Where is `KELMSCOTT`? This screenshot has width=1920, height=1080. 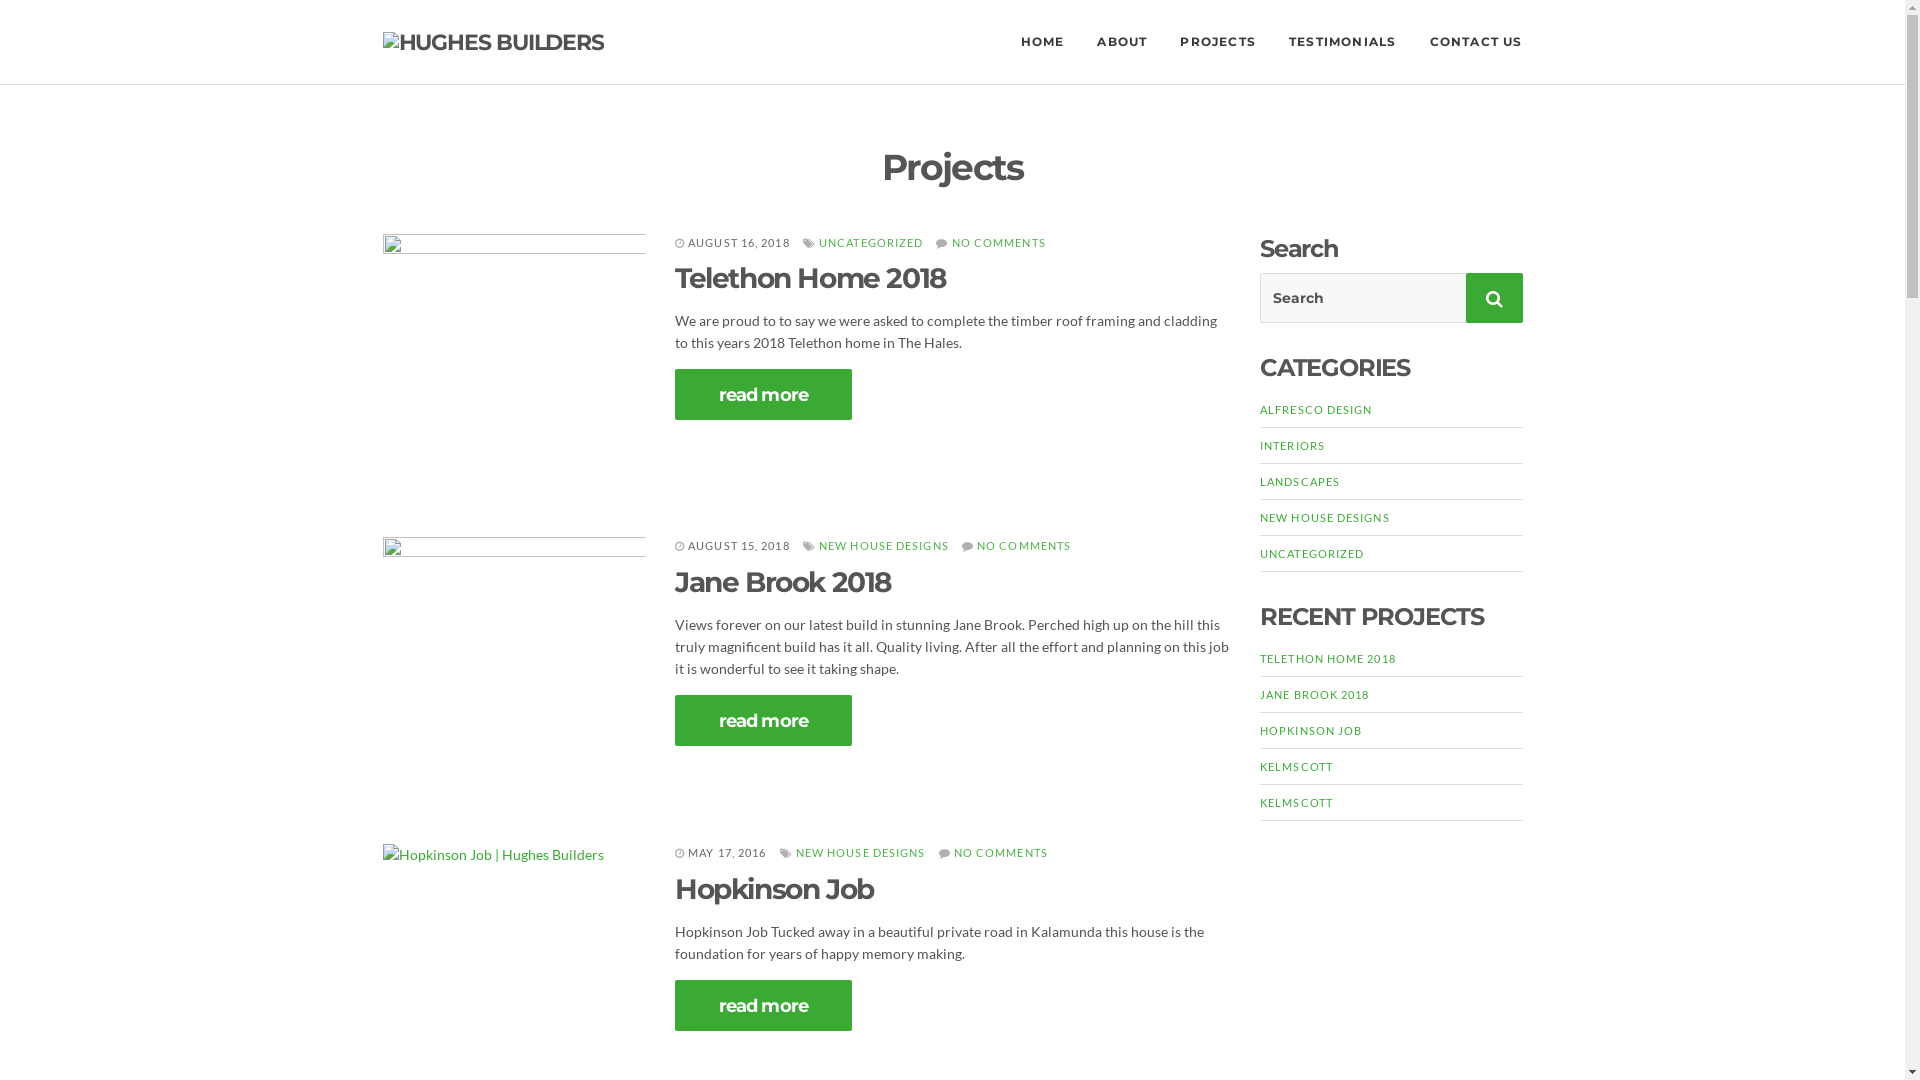
KELMSCOTT is located at coordinates (1392, 767).